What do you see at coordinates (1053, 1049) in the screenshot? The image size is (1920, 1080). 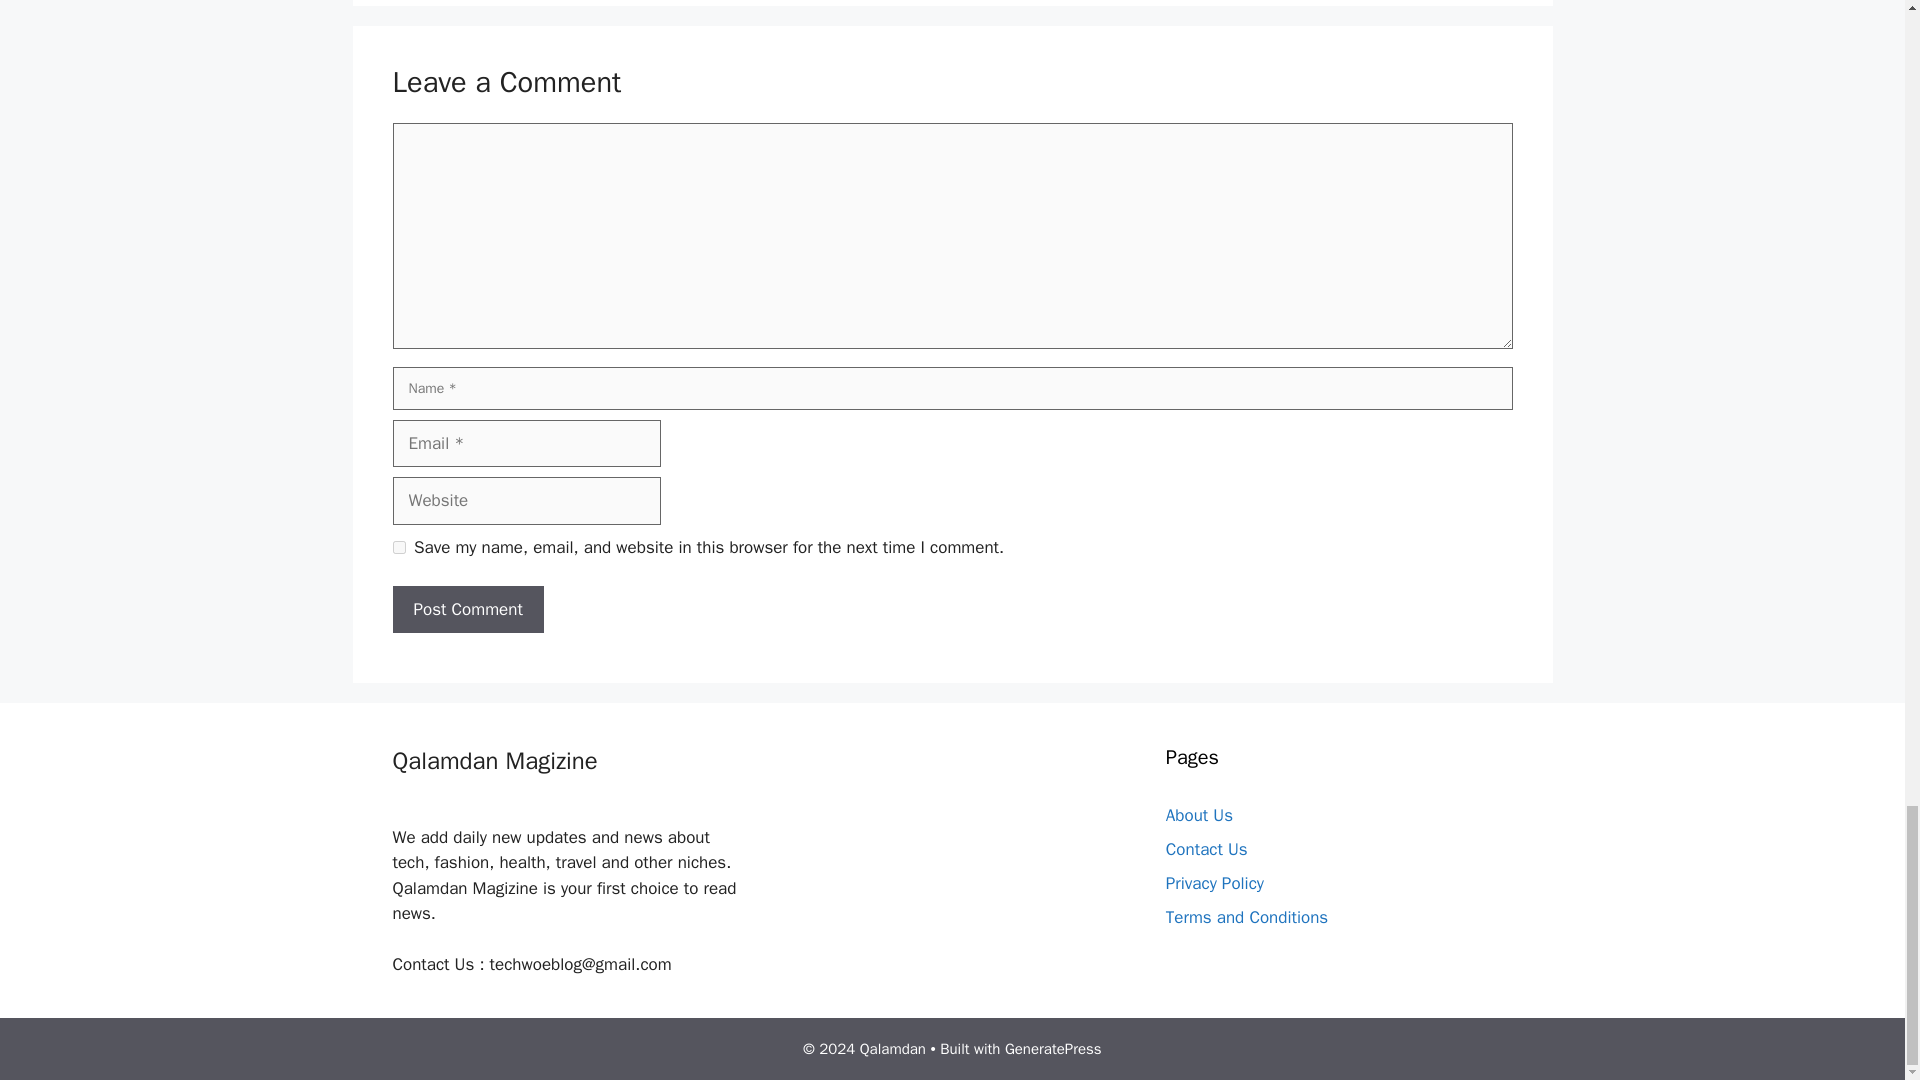 I see `GeneratePress` at bounding box center [1053, 1049].